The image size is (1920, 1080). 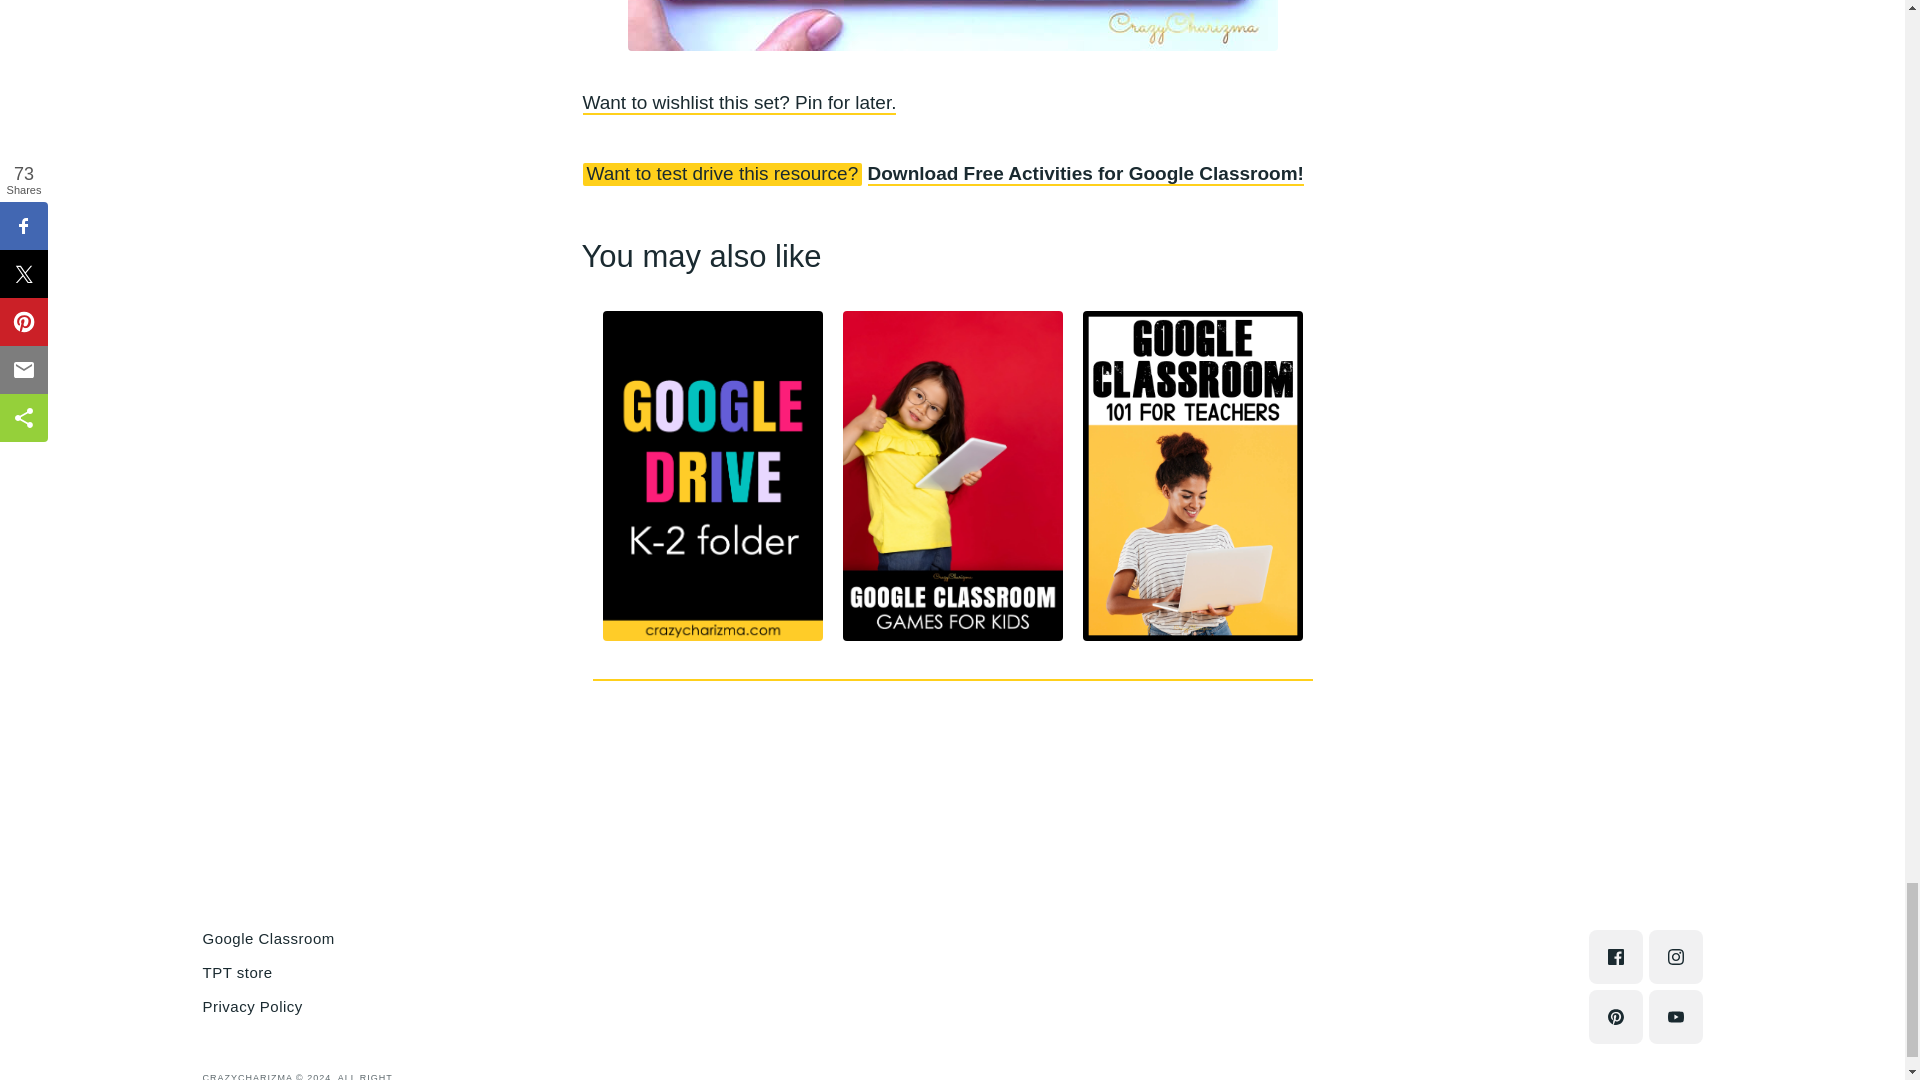 What do you see at coordinates (236, 972) in the screenshot?
I see `TPT store` at bounding box center [236, 972].